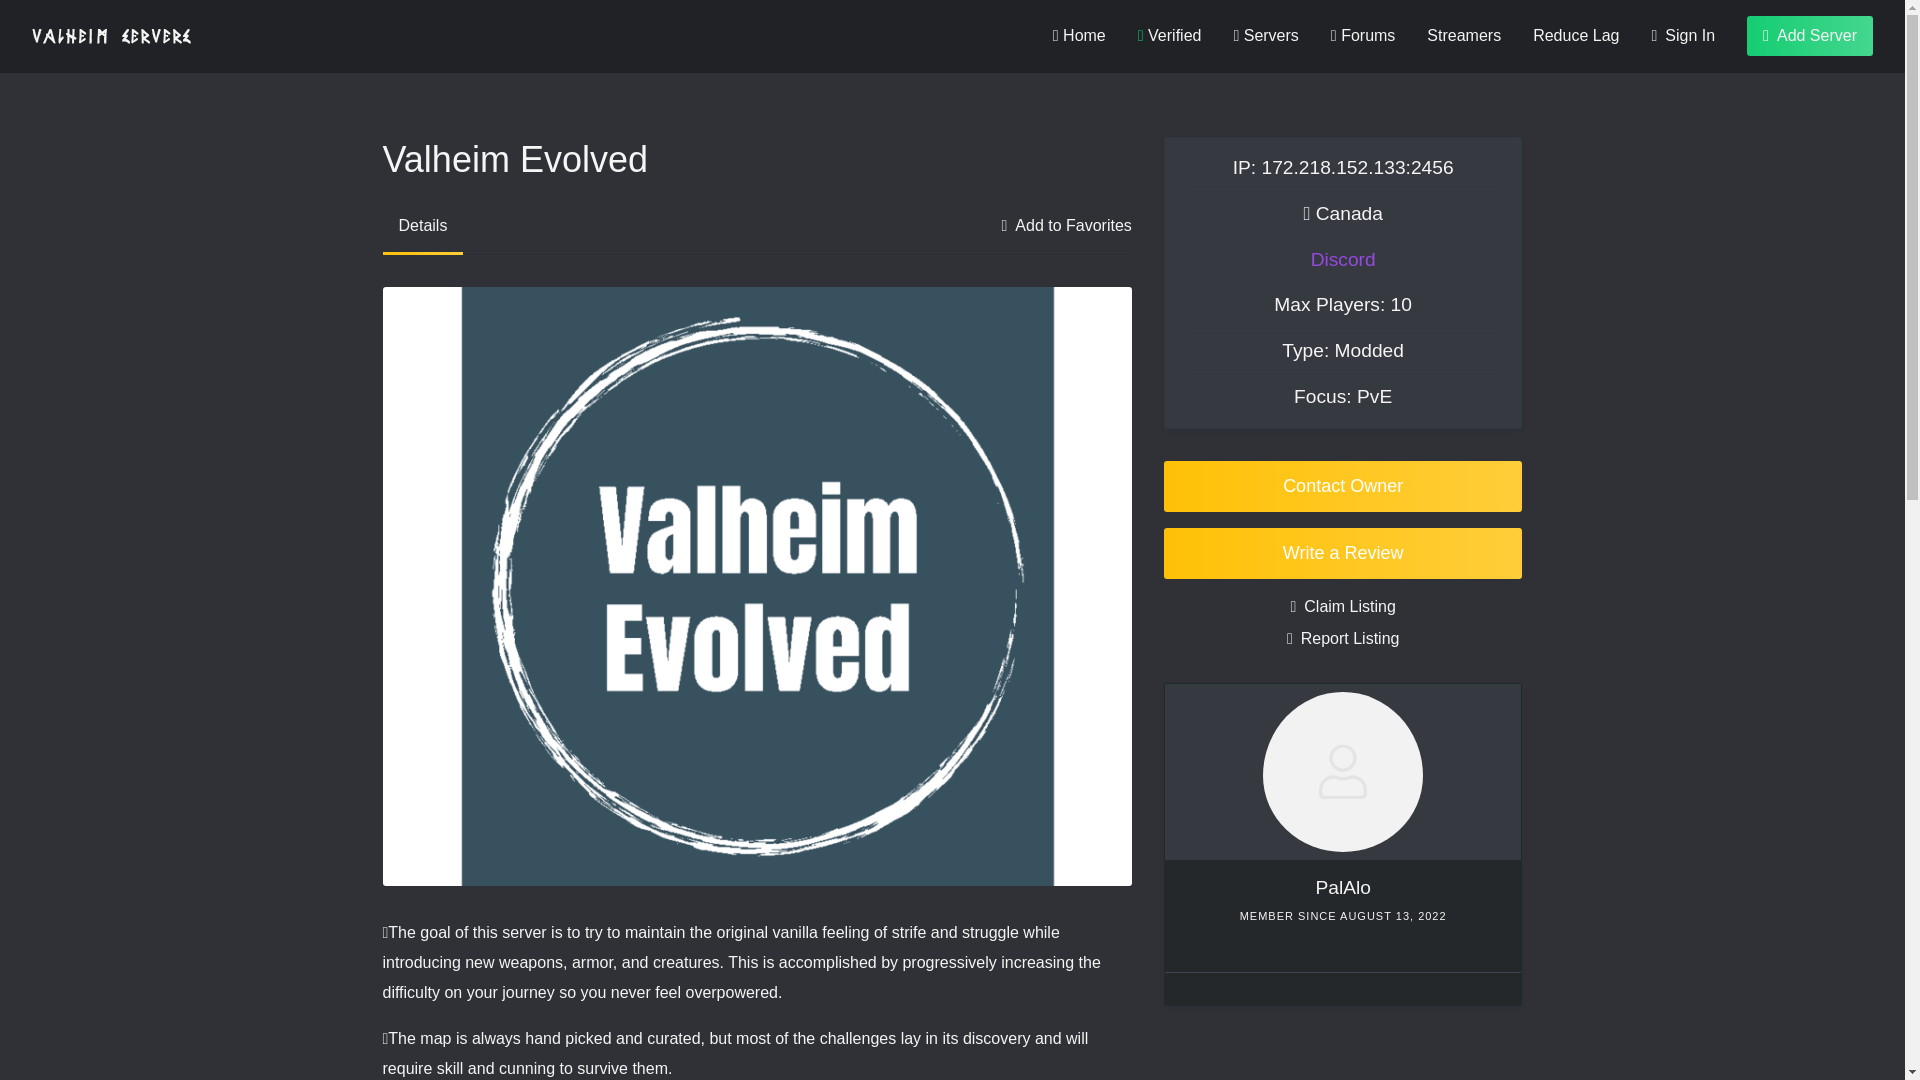 The image size is (1920, 1080). I want to click on PalAlo, so click(1342, 886).